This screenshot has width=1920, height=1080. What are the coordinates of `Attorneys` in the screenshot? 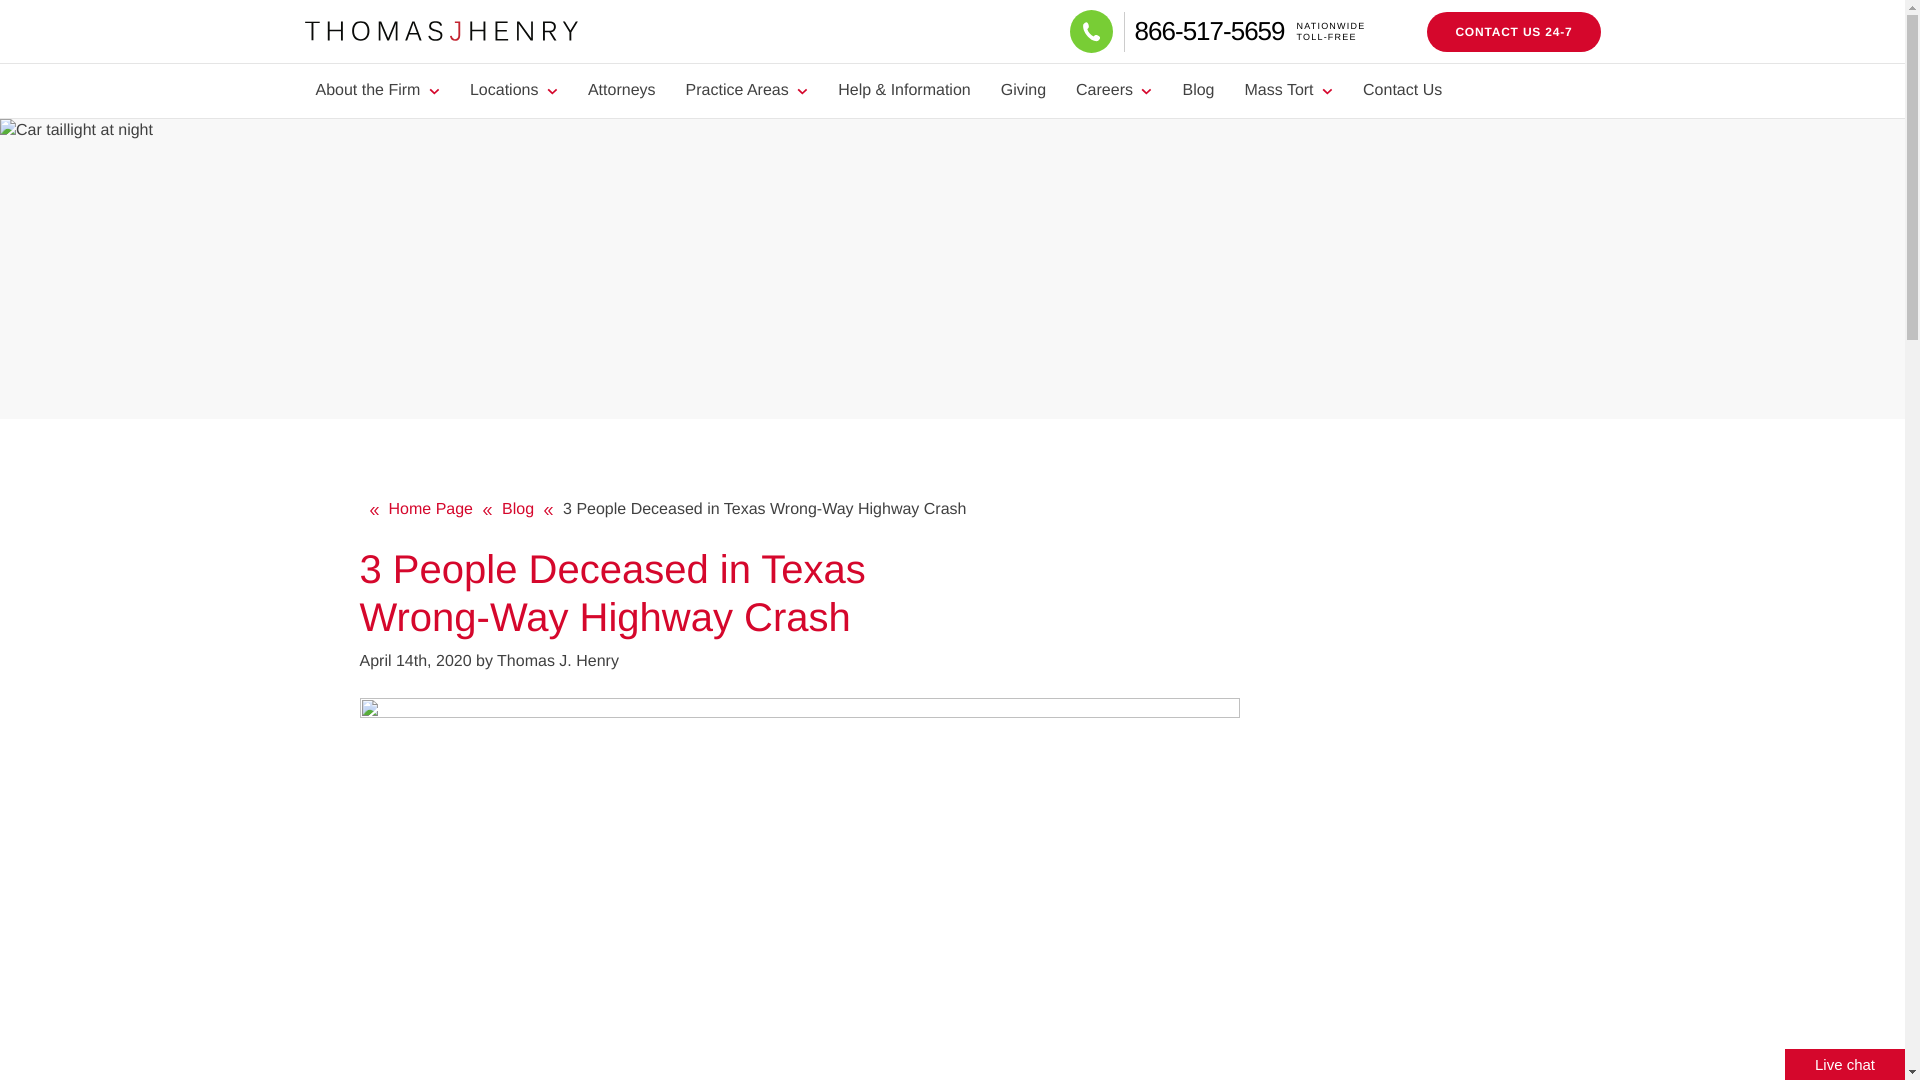 It's located at (621, 90).